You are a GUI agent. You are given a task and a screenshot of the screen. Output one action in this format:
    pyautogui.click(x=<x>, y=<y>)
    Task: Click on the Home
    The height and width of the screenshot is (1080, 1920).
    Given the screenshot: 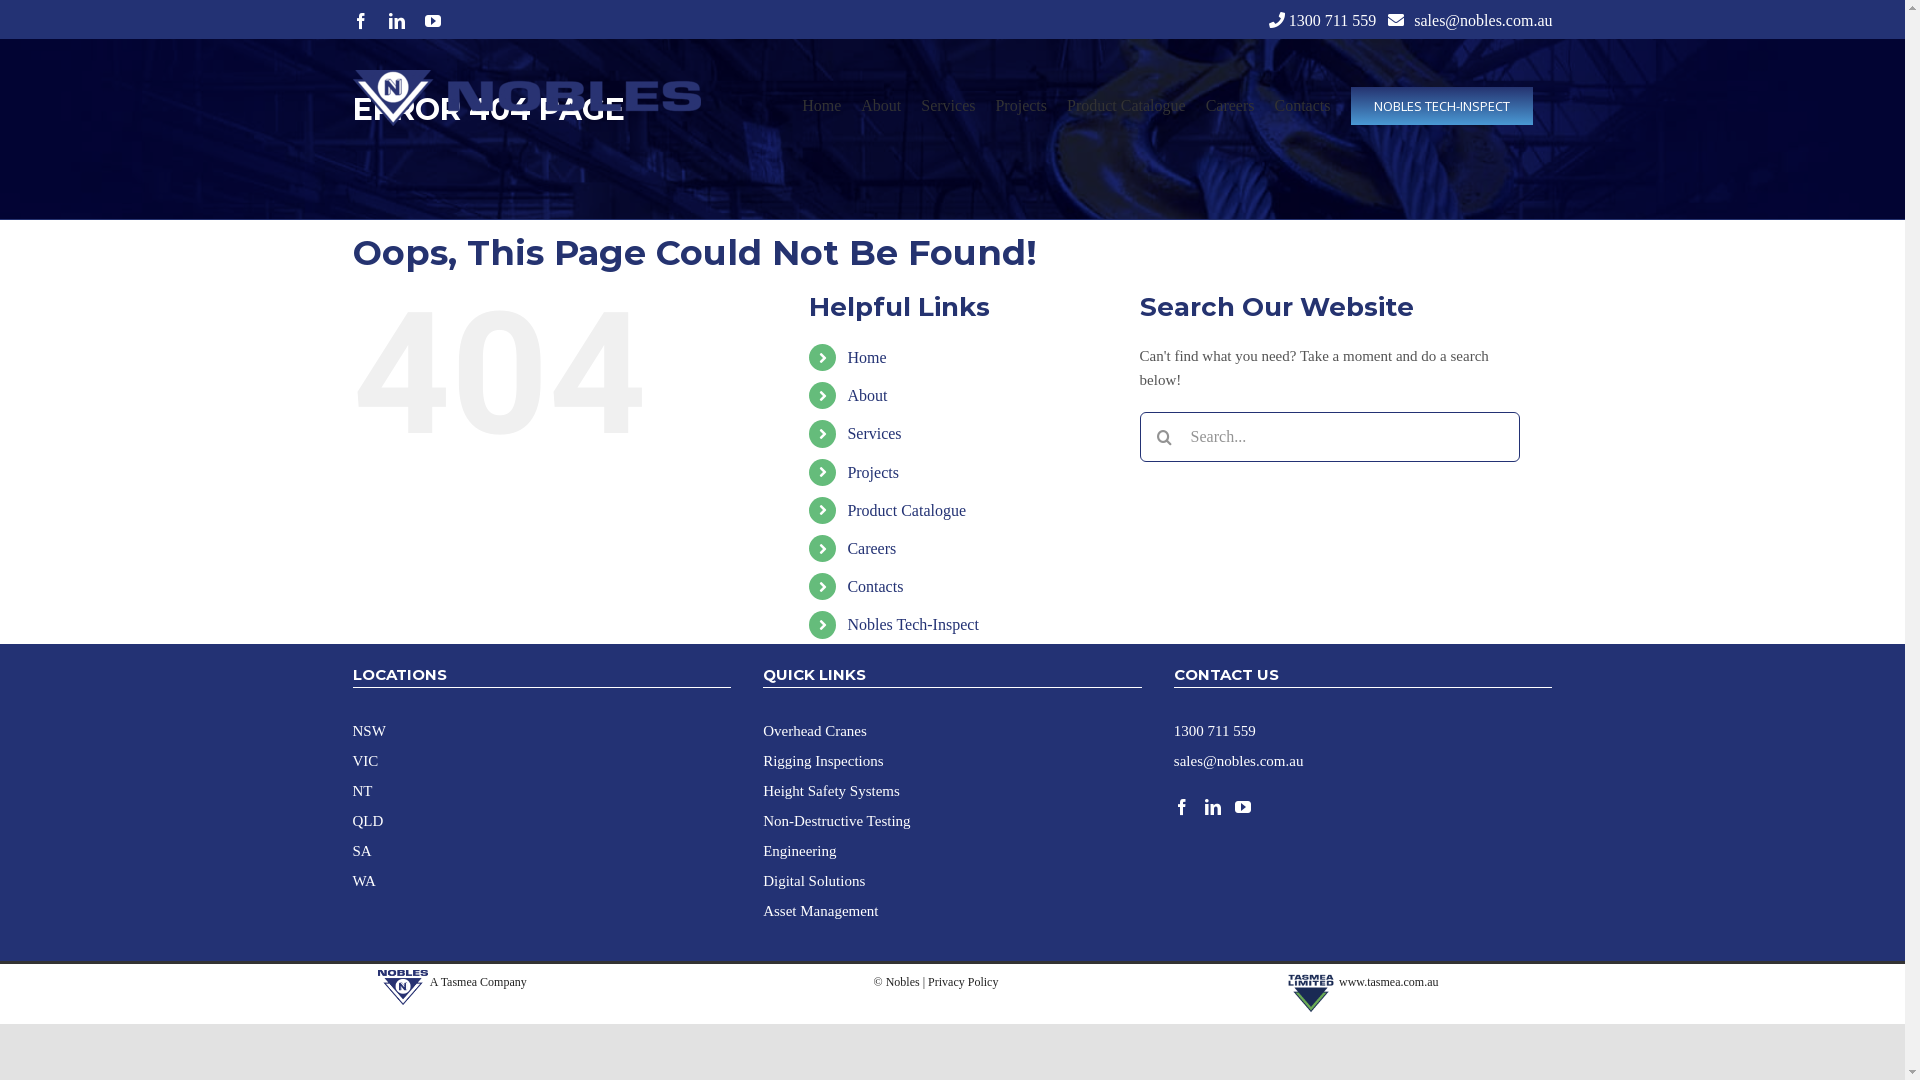 What is the action you would take?
    pyautogui.click(x=822, y=106)
    